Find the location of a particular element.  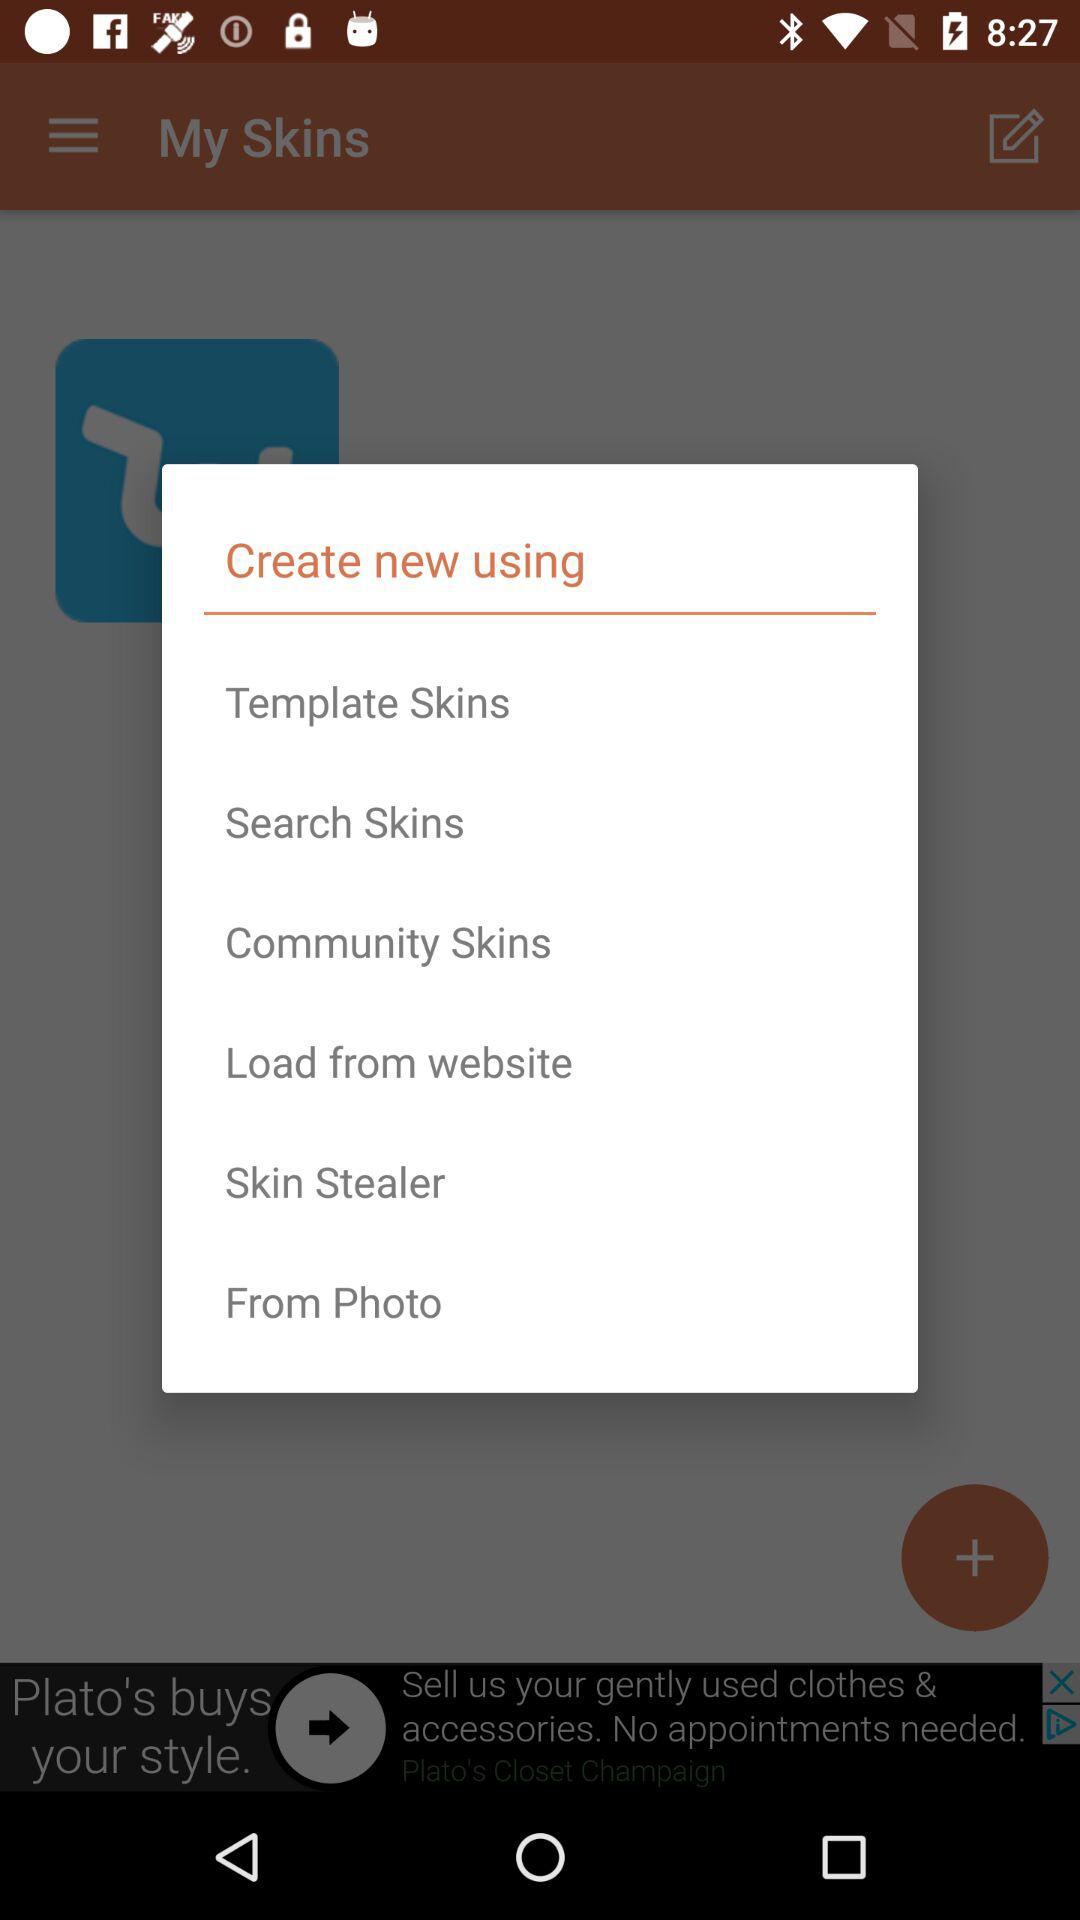

turn on the item above the load from website icon is located at coordinates (540, 941).